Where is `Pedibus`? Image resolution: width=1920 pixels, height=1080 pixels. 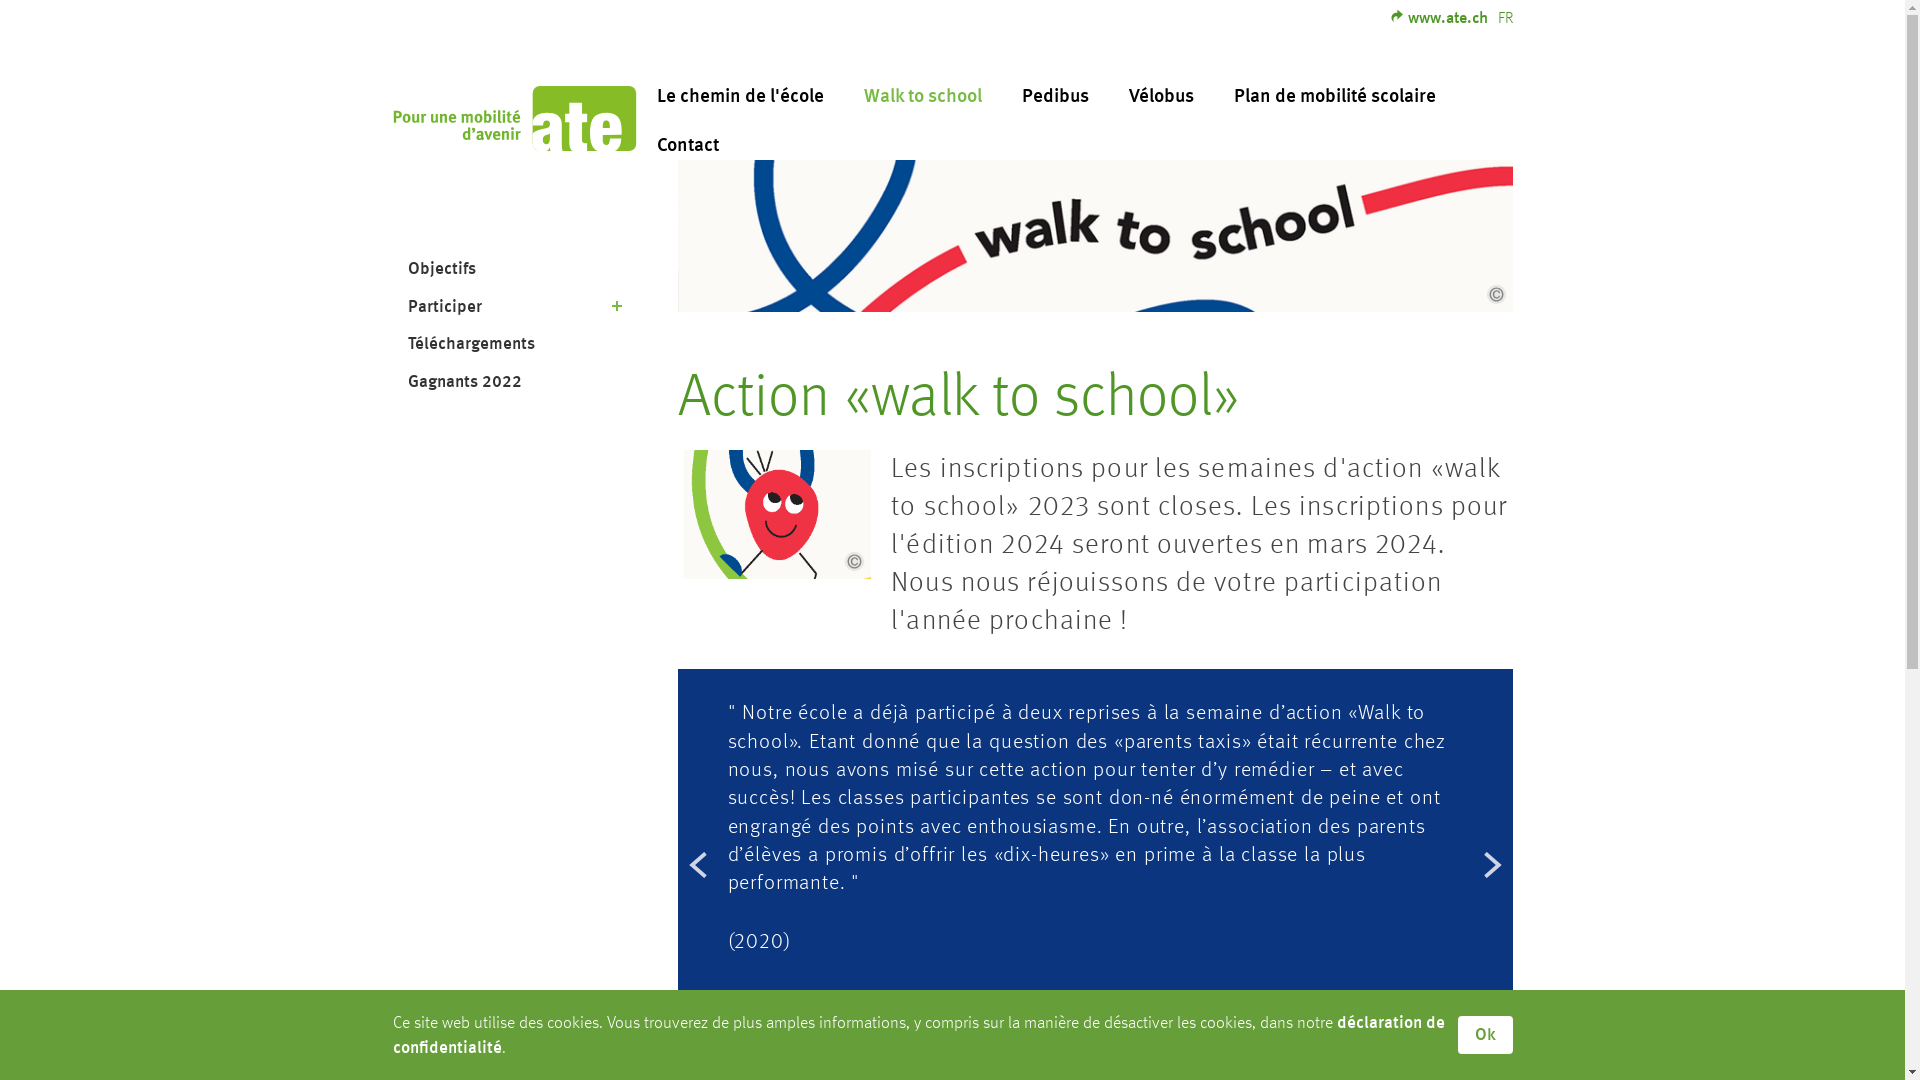 Pedibus is located at coordinates (1056, 98).